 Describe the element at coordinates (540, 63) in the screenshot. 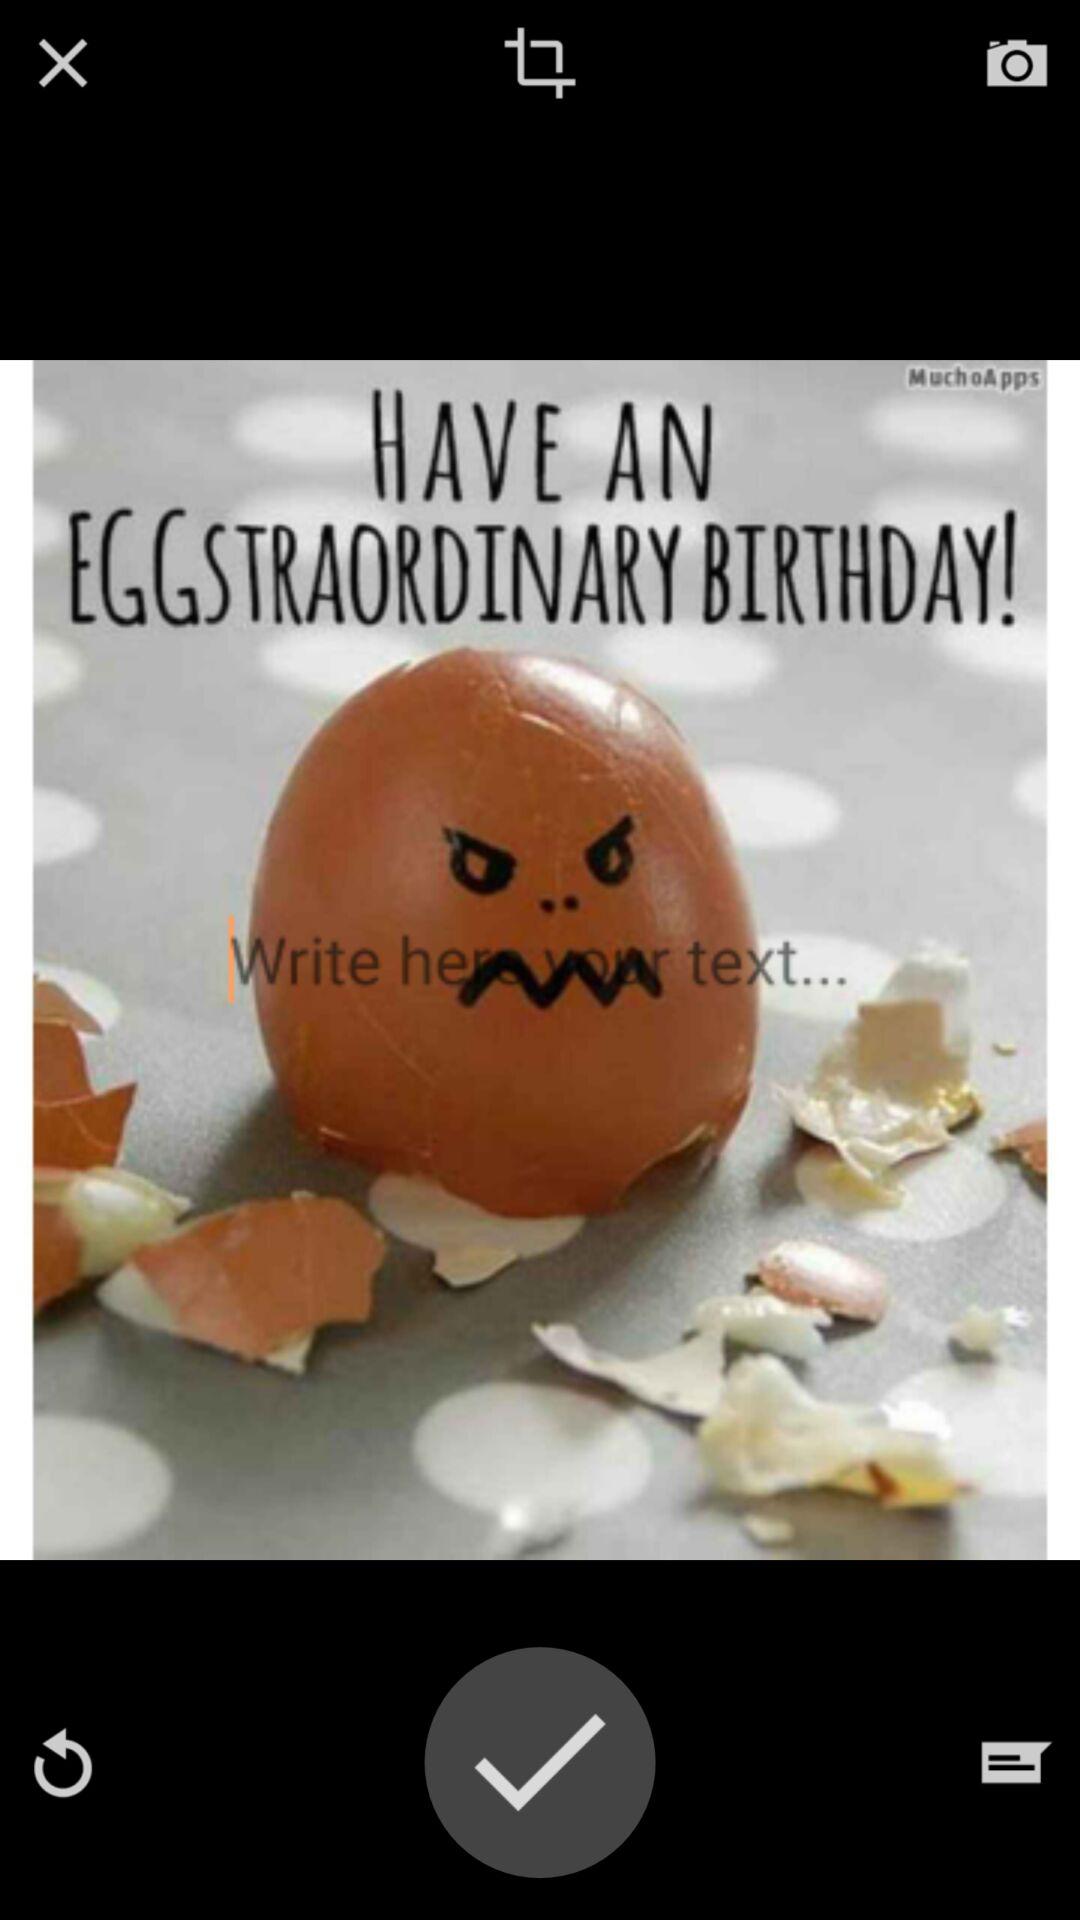

I see `edit` at that location.